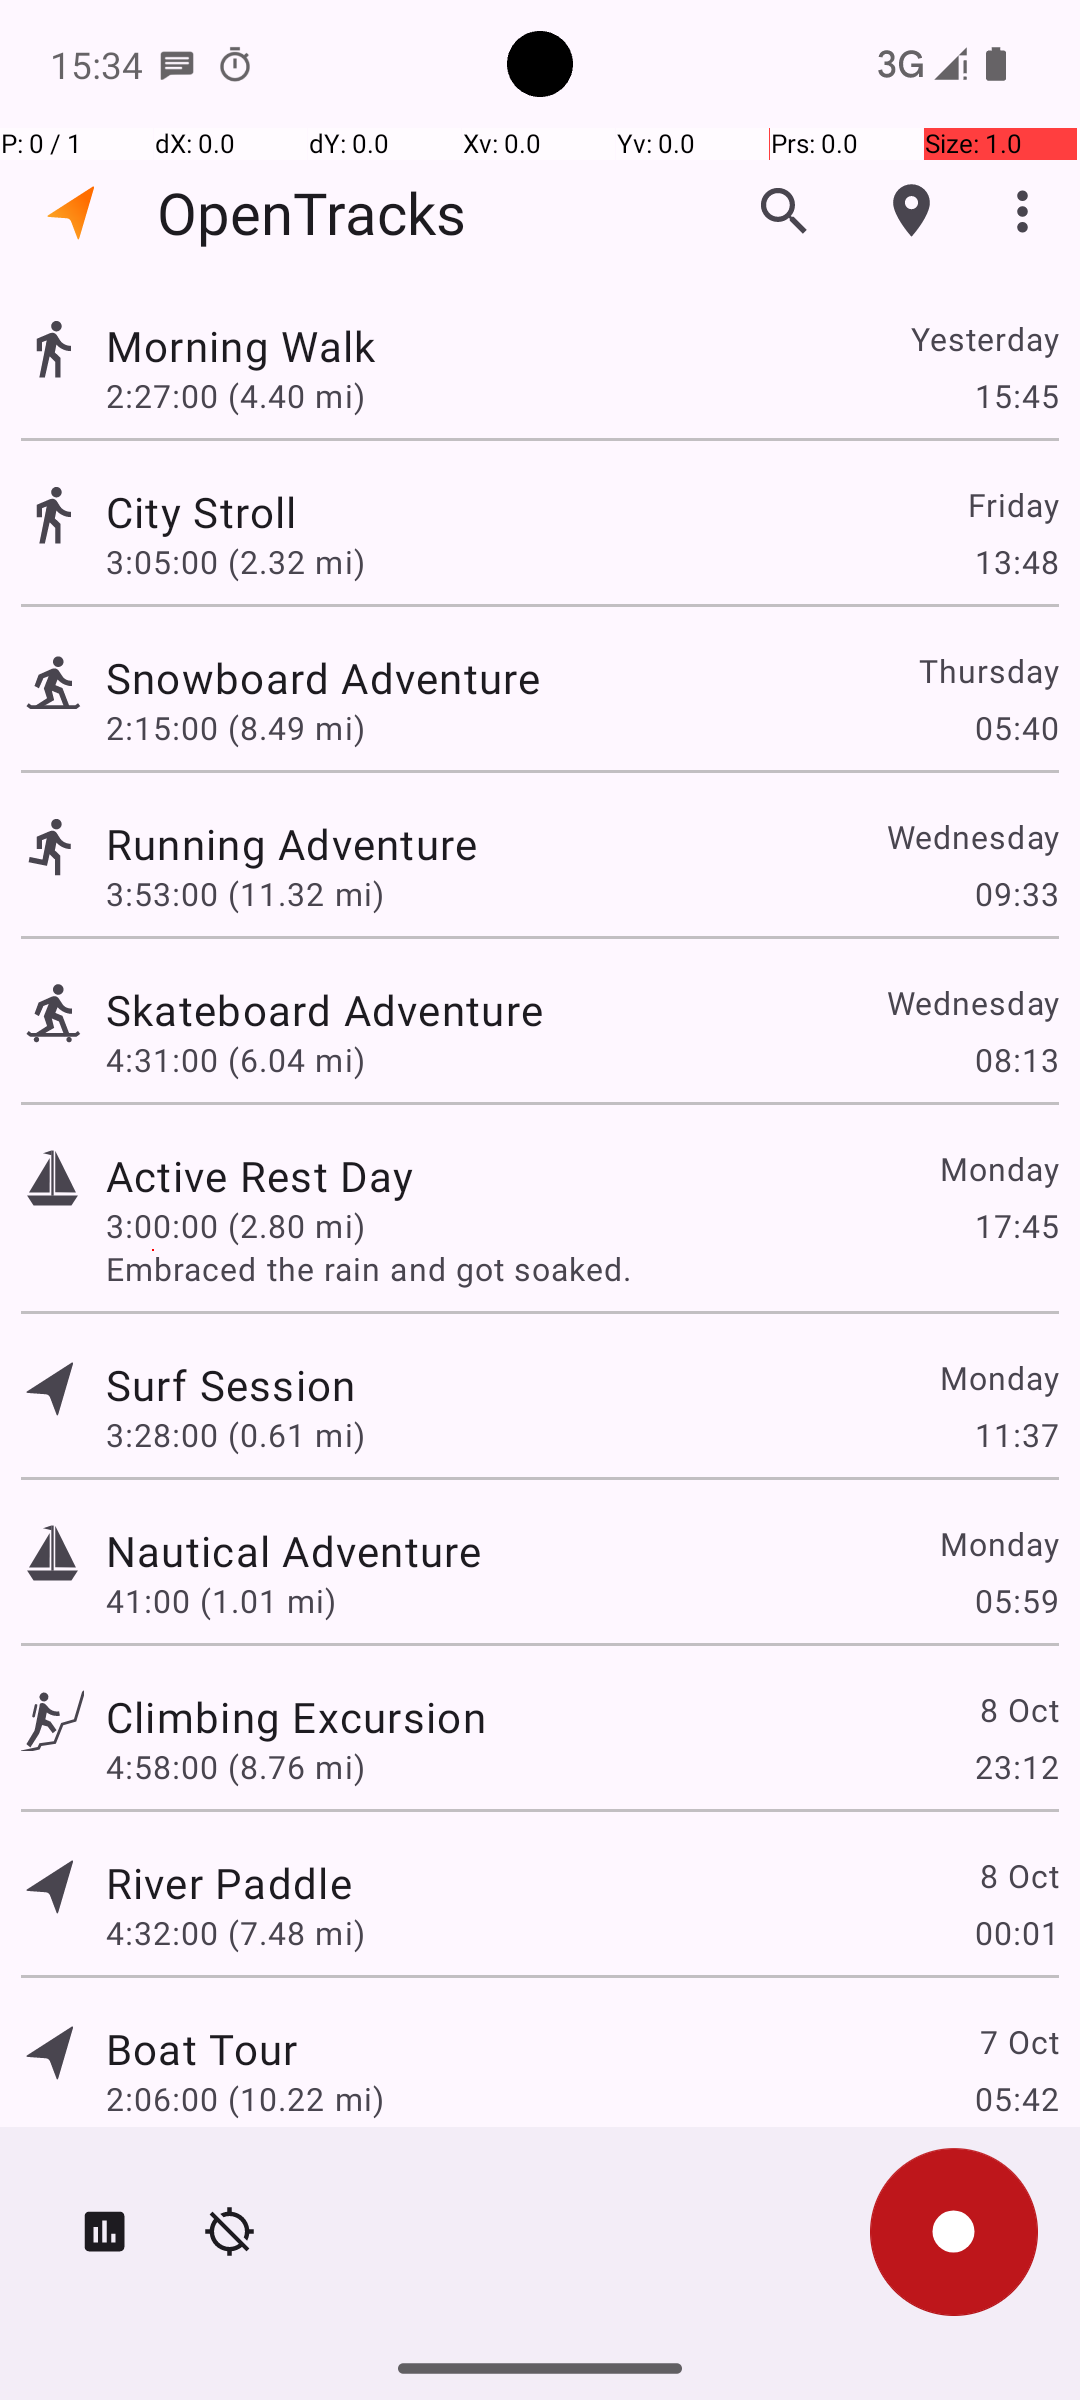 The width and height of the screenshot is (1080, 2400). Describe the element at coordinates (1016, 395) in the screenshot. I see `15:45` at that location.